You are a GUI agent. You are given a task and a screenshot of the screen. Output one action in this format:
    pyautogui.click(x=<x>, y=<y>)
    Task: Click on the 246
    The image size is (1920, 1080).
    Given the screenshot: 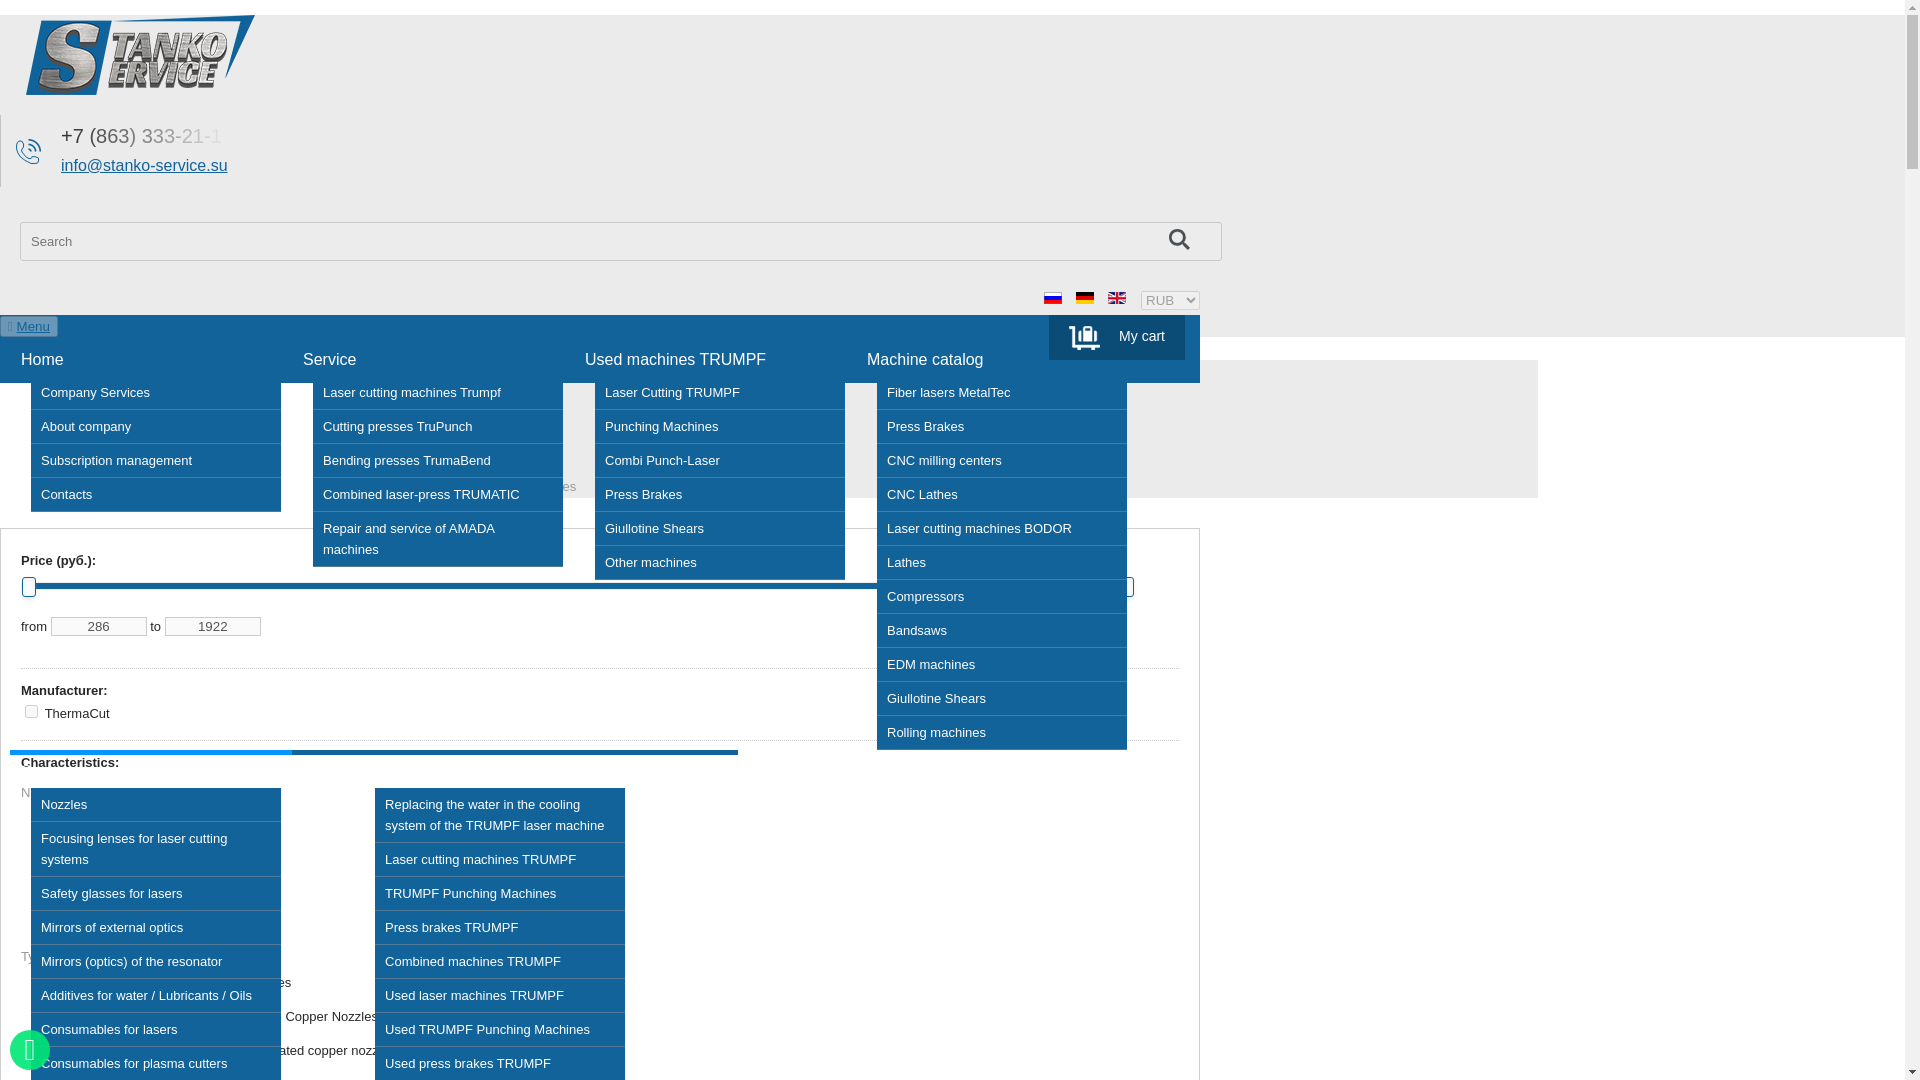 What is the action you would take?
    pyautogui.click(x=82, y=854)
    